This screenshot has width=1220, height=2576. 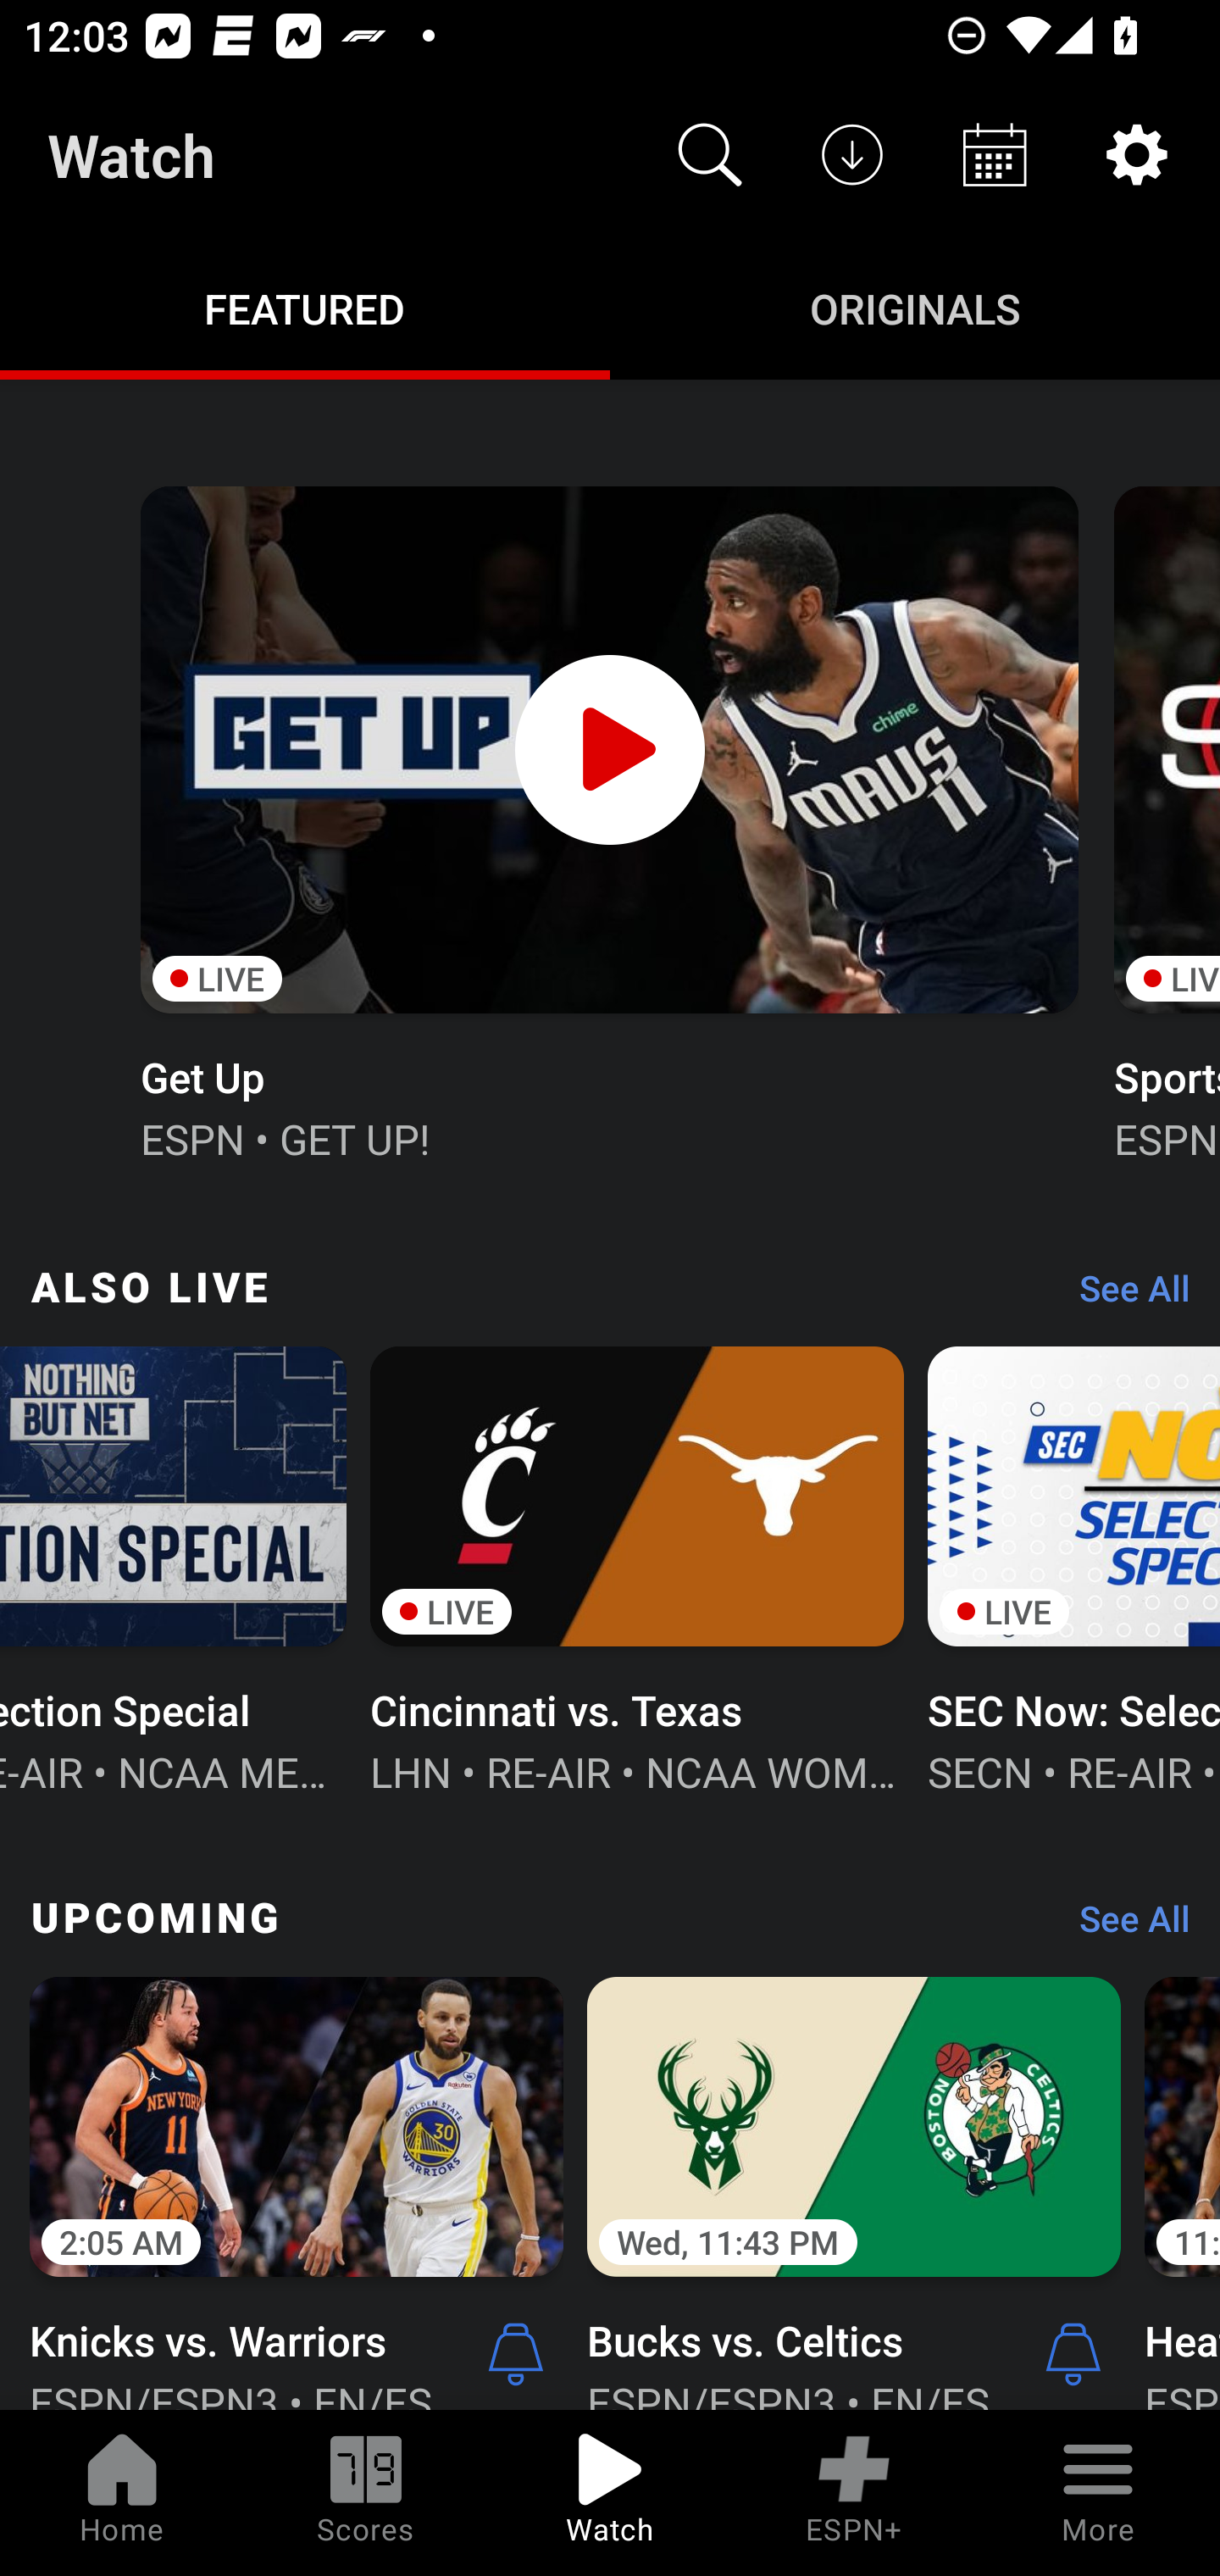 I want to click on Alerts, so click(x=1073, y=2352).